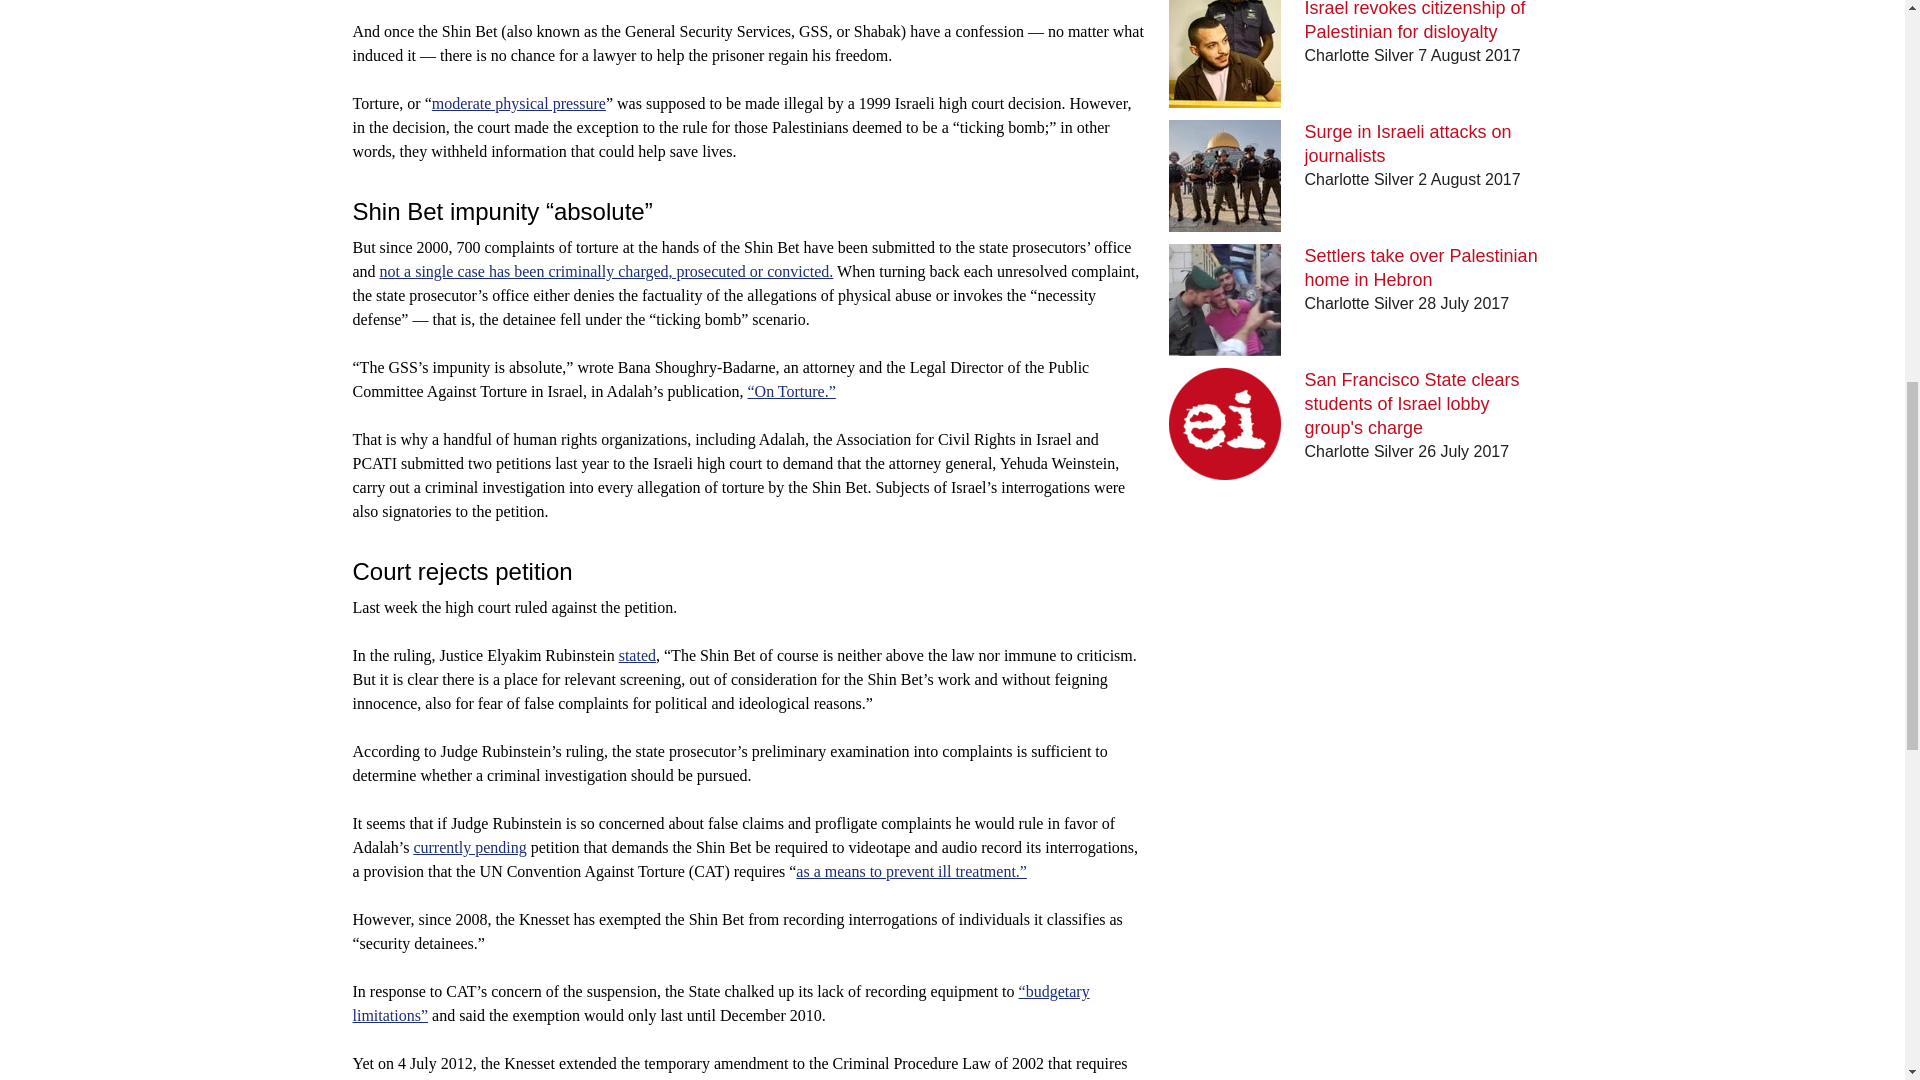  Describe the element at coordinates (469, 848) in the screenshot. I see `currently pending` at that location.